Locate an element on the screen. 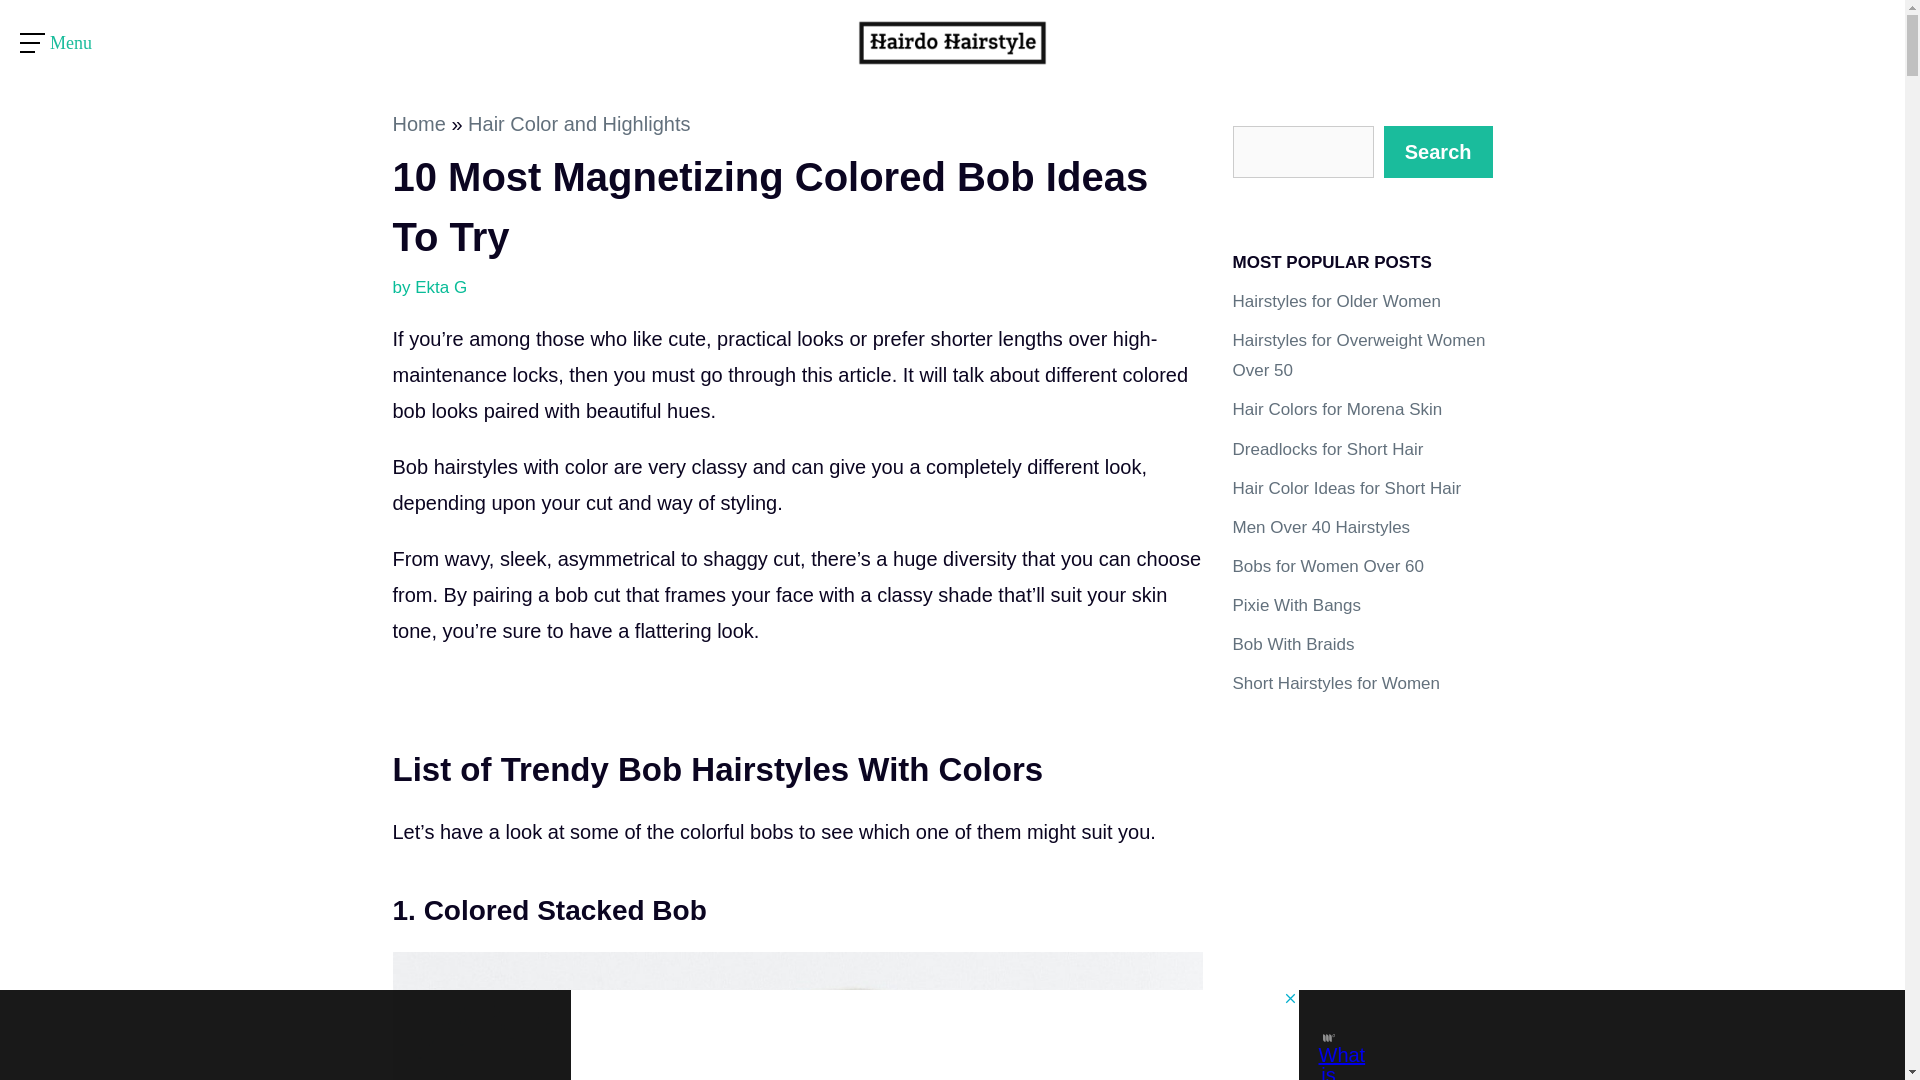  3rd party ad content is located at coordinates (1362, 874).